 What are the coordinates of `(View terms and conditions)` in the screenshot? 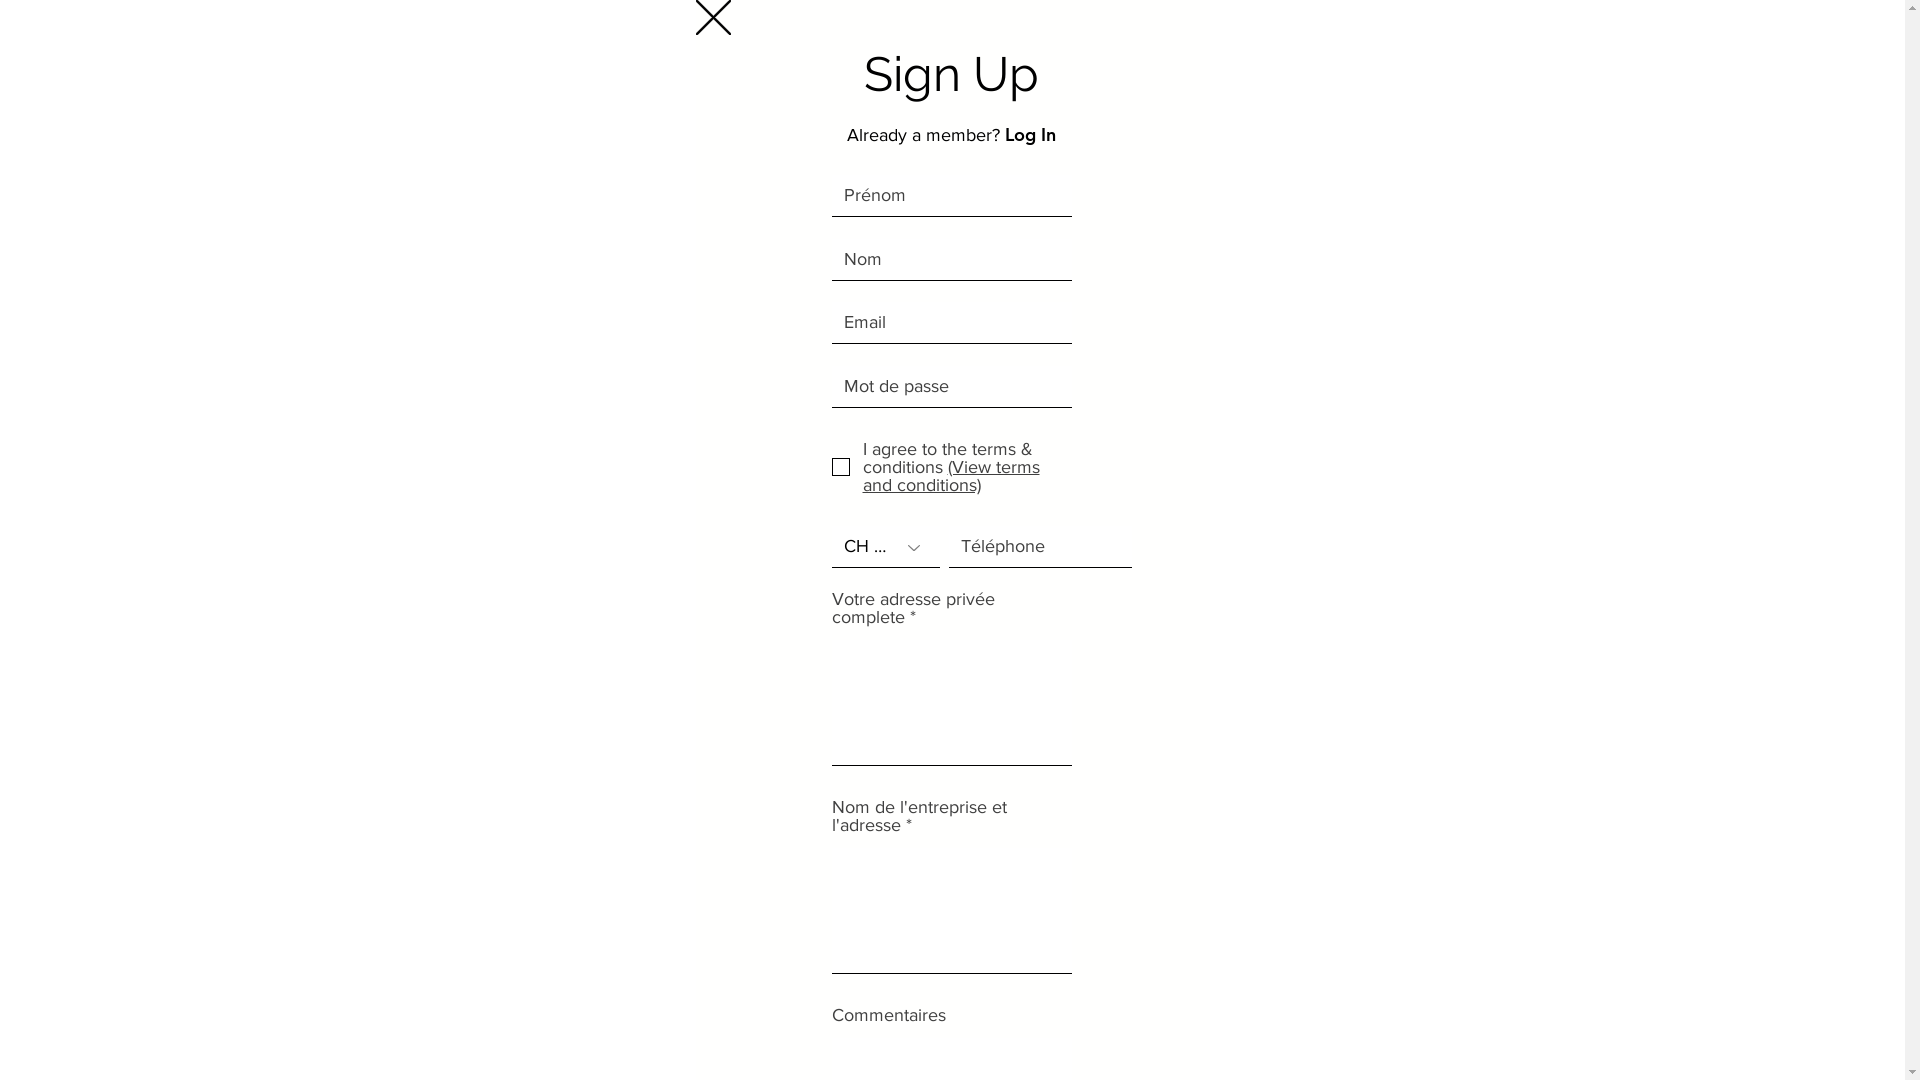 It's located at (950, 476).